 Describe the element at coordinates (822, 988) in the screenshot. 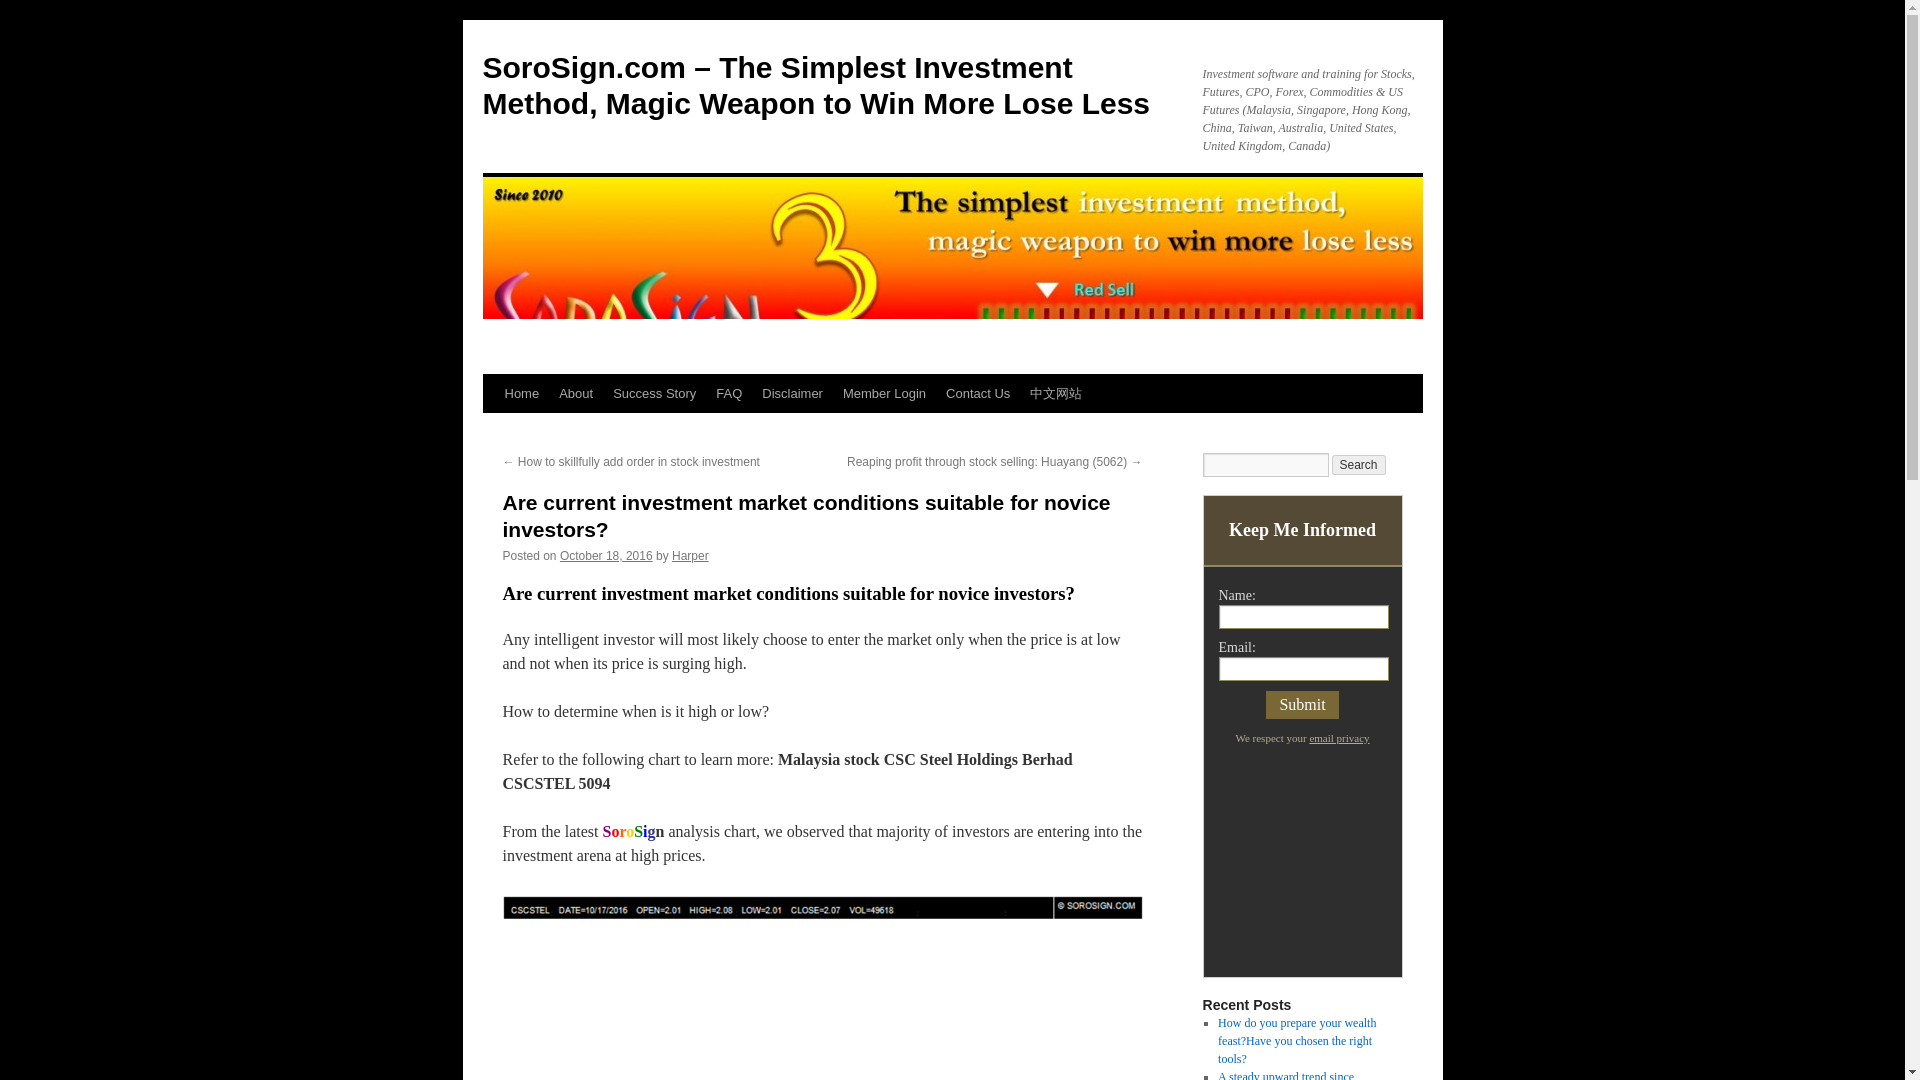

I see `Malaysia stock CSC Steel Holdings Berhad CSCSTEL 5094` at that location.